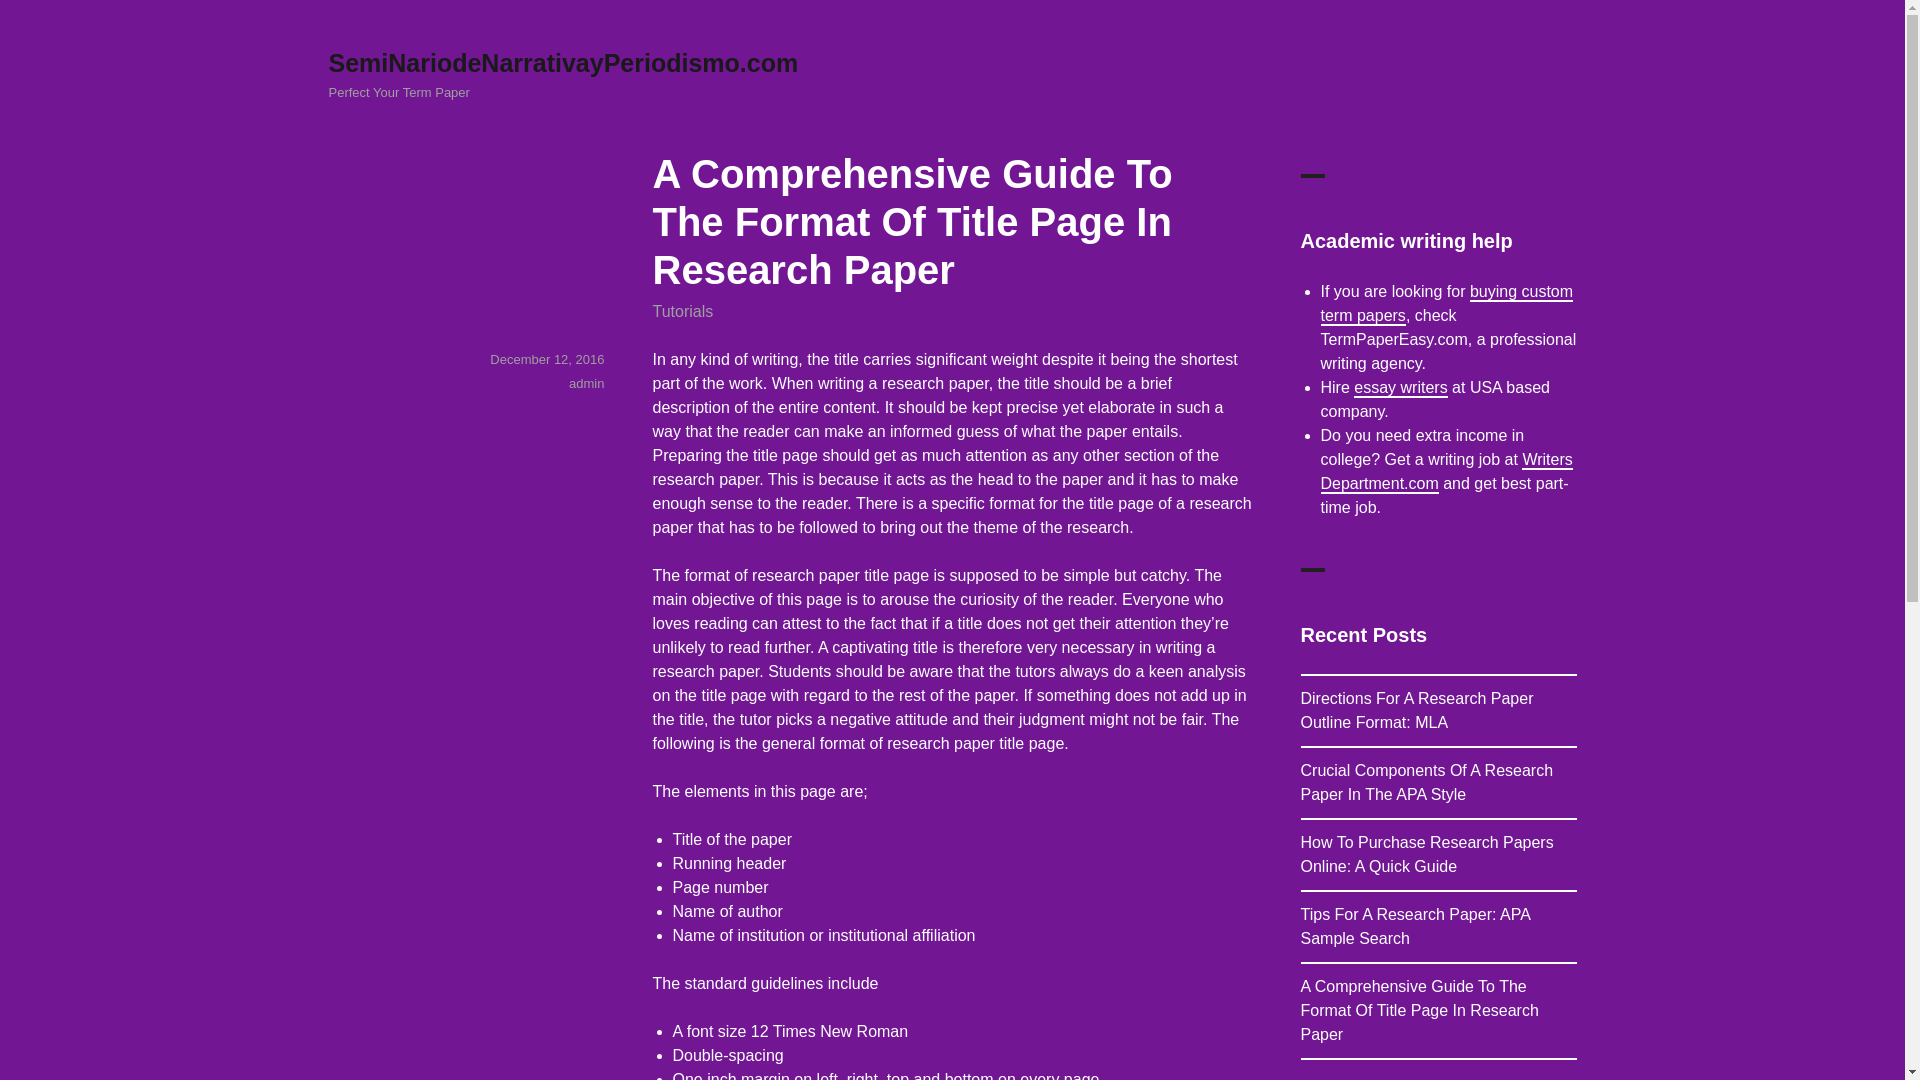 This screenshot has width=1920, height=1080. Describe the element at coordinates (546, 360) in the screenshot. I see `December 12, 2016` at that location.